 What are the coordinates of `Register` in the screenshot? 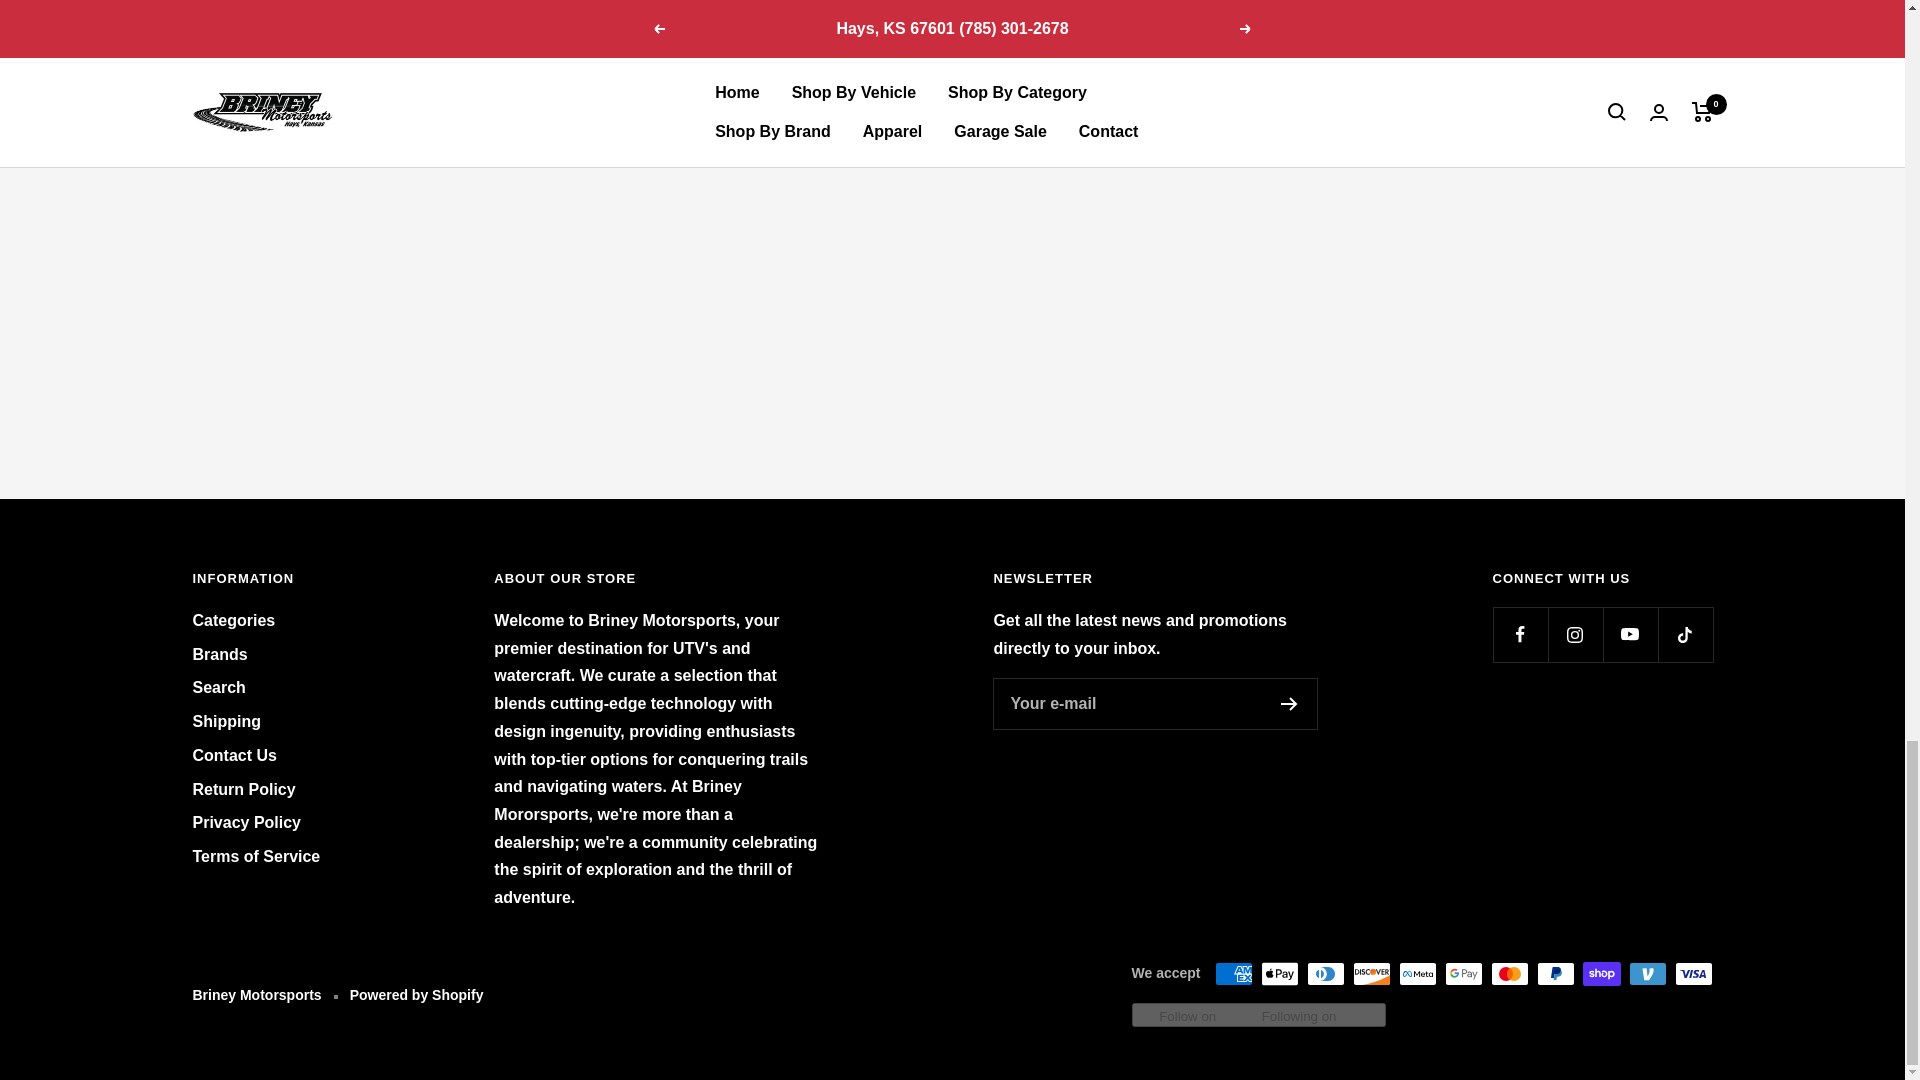 It's located at (1288, 703).